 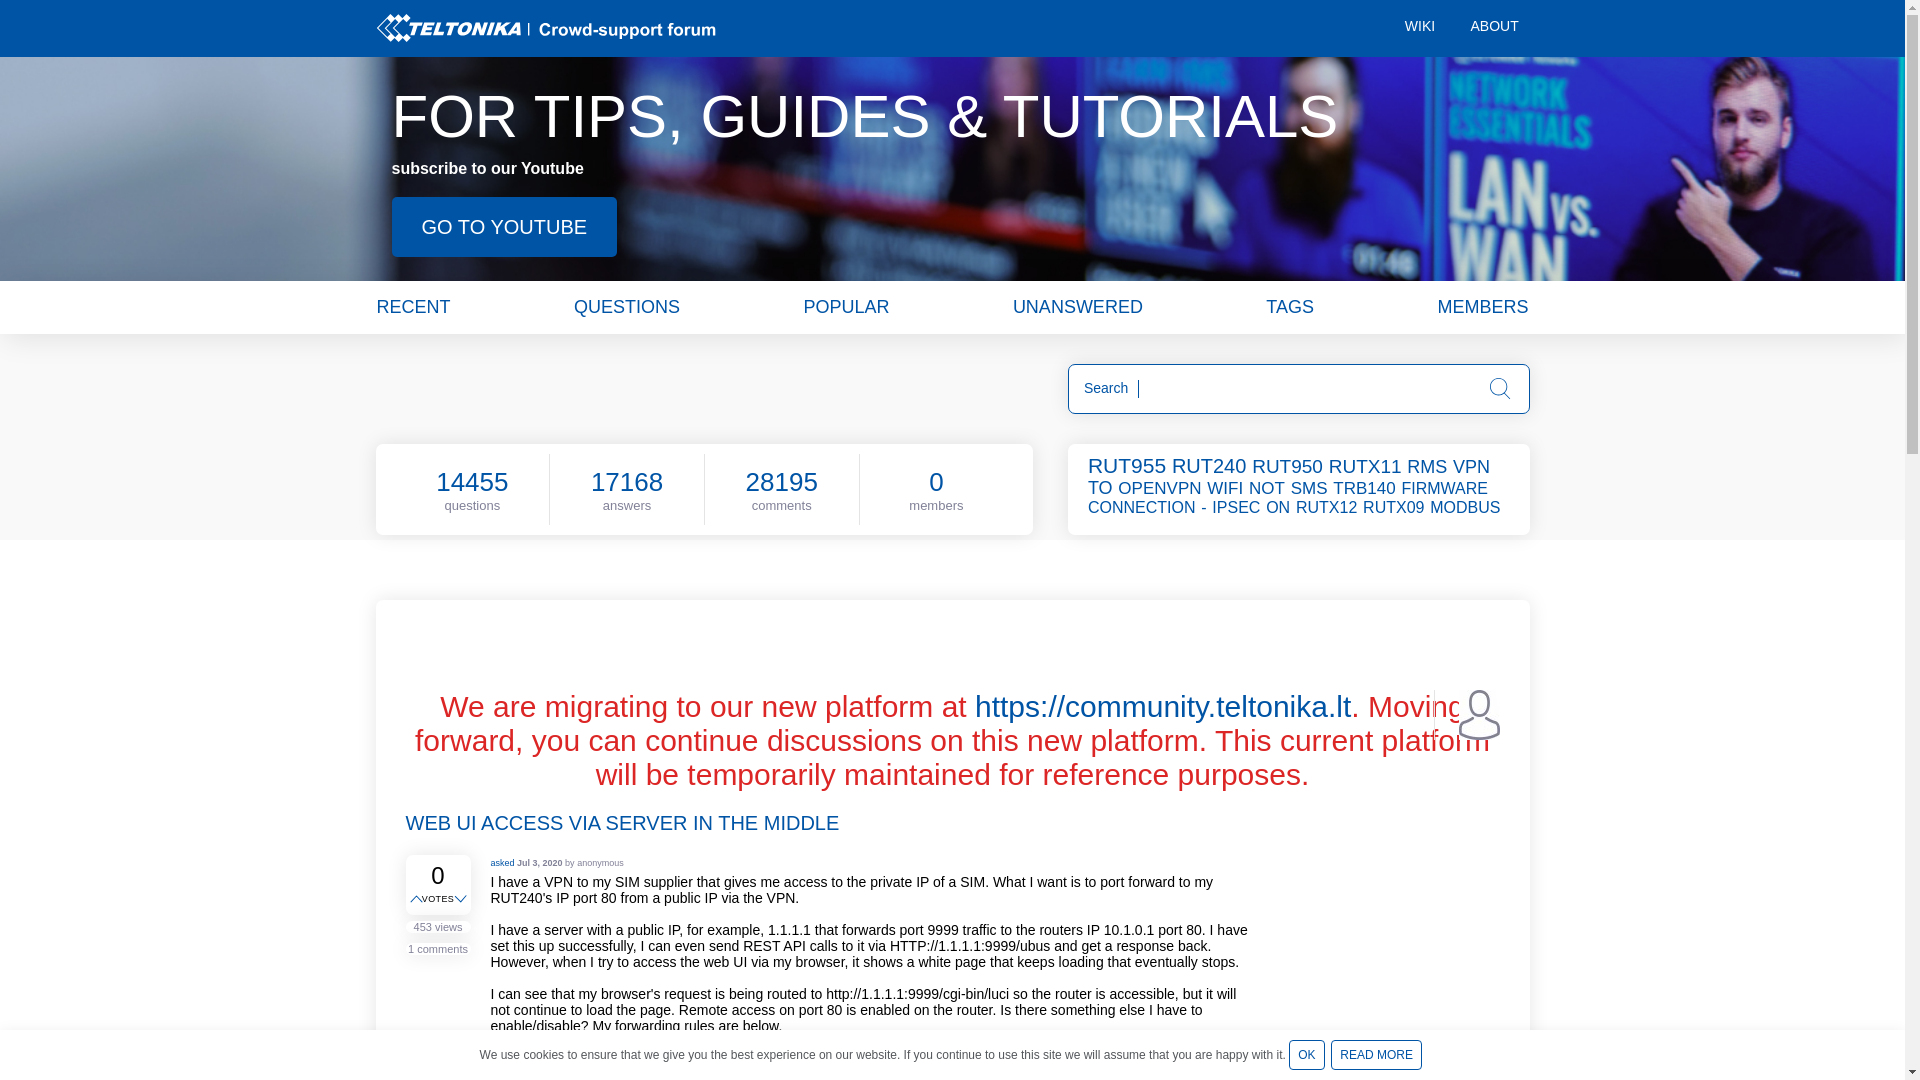 I want to click on TO, so click(x=1102, y=488).